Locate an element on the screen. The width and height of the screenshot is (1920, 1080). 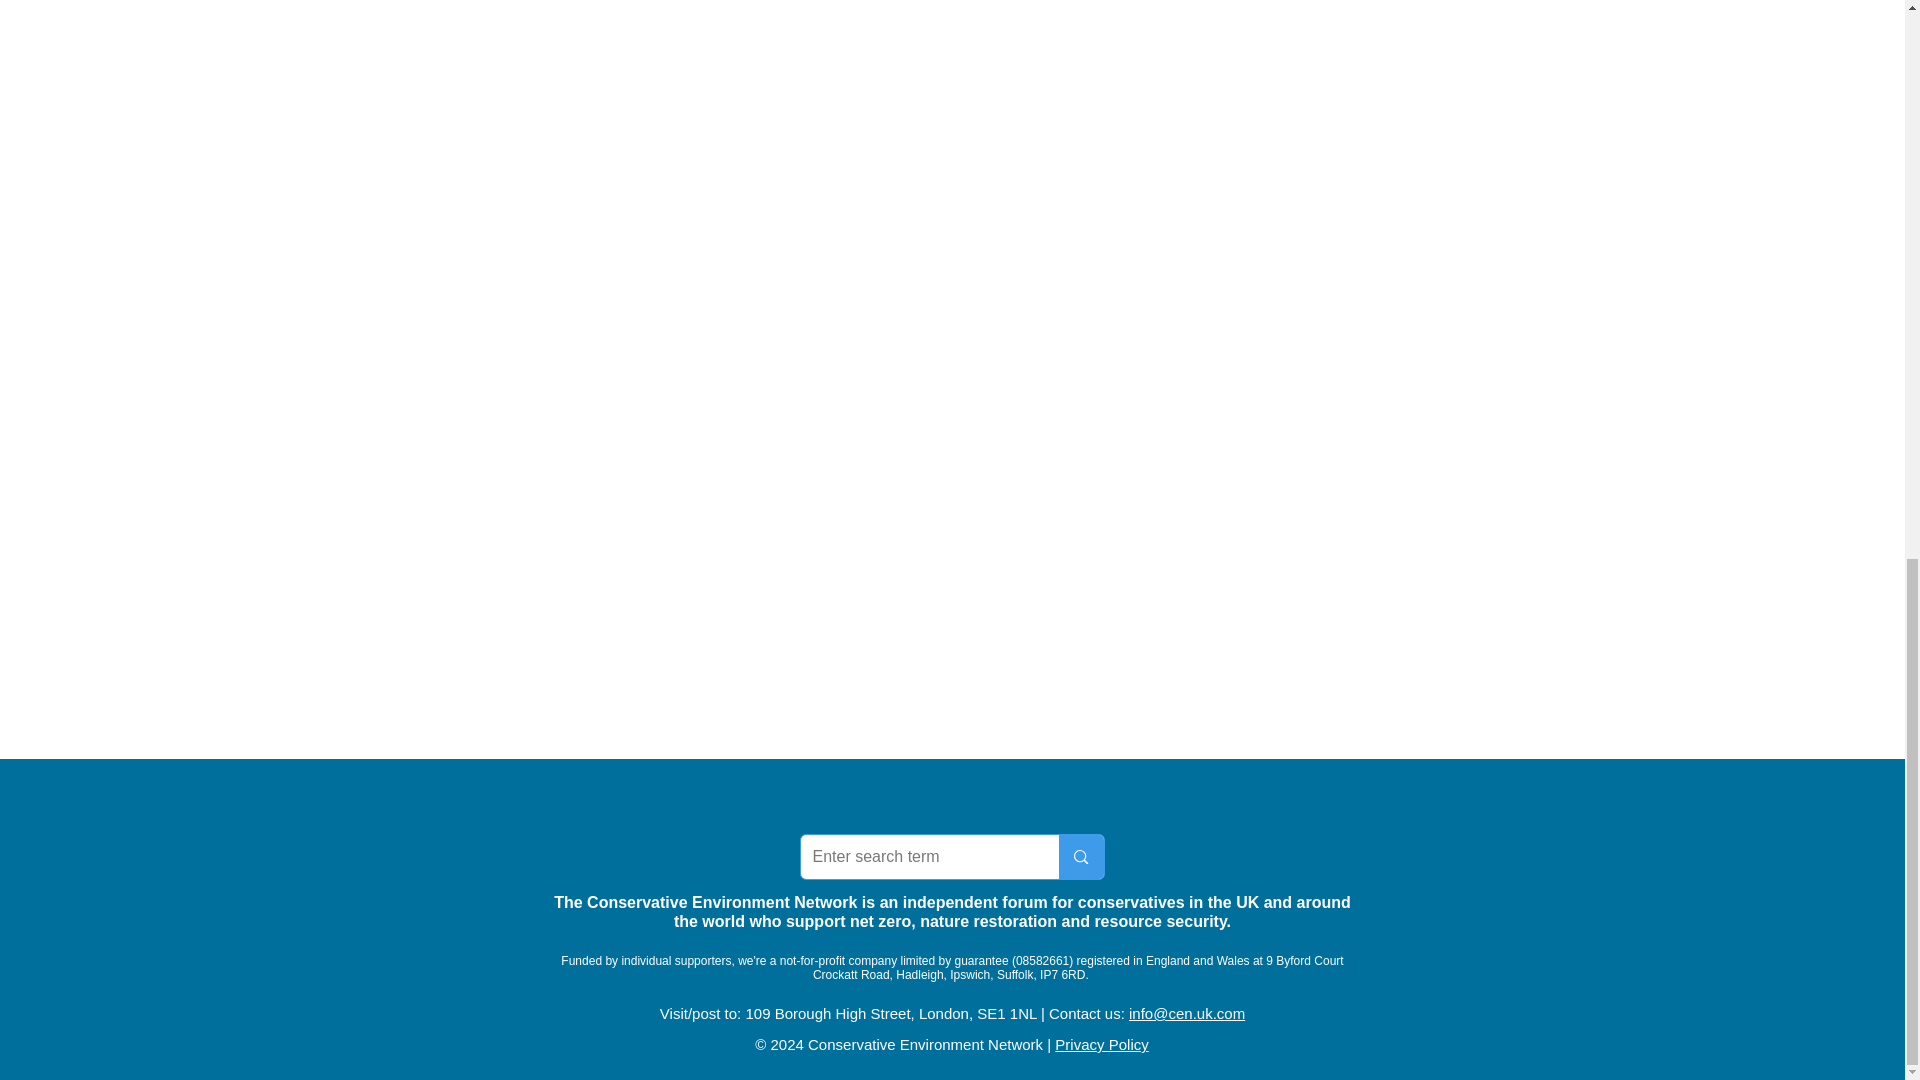
Privacy Policy is located at coordinates (1101, 1044).